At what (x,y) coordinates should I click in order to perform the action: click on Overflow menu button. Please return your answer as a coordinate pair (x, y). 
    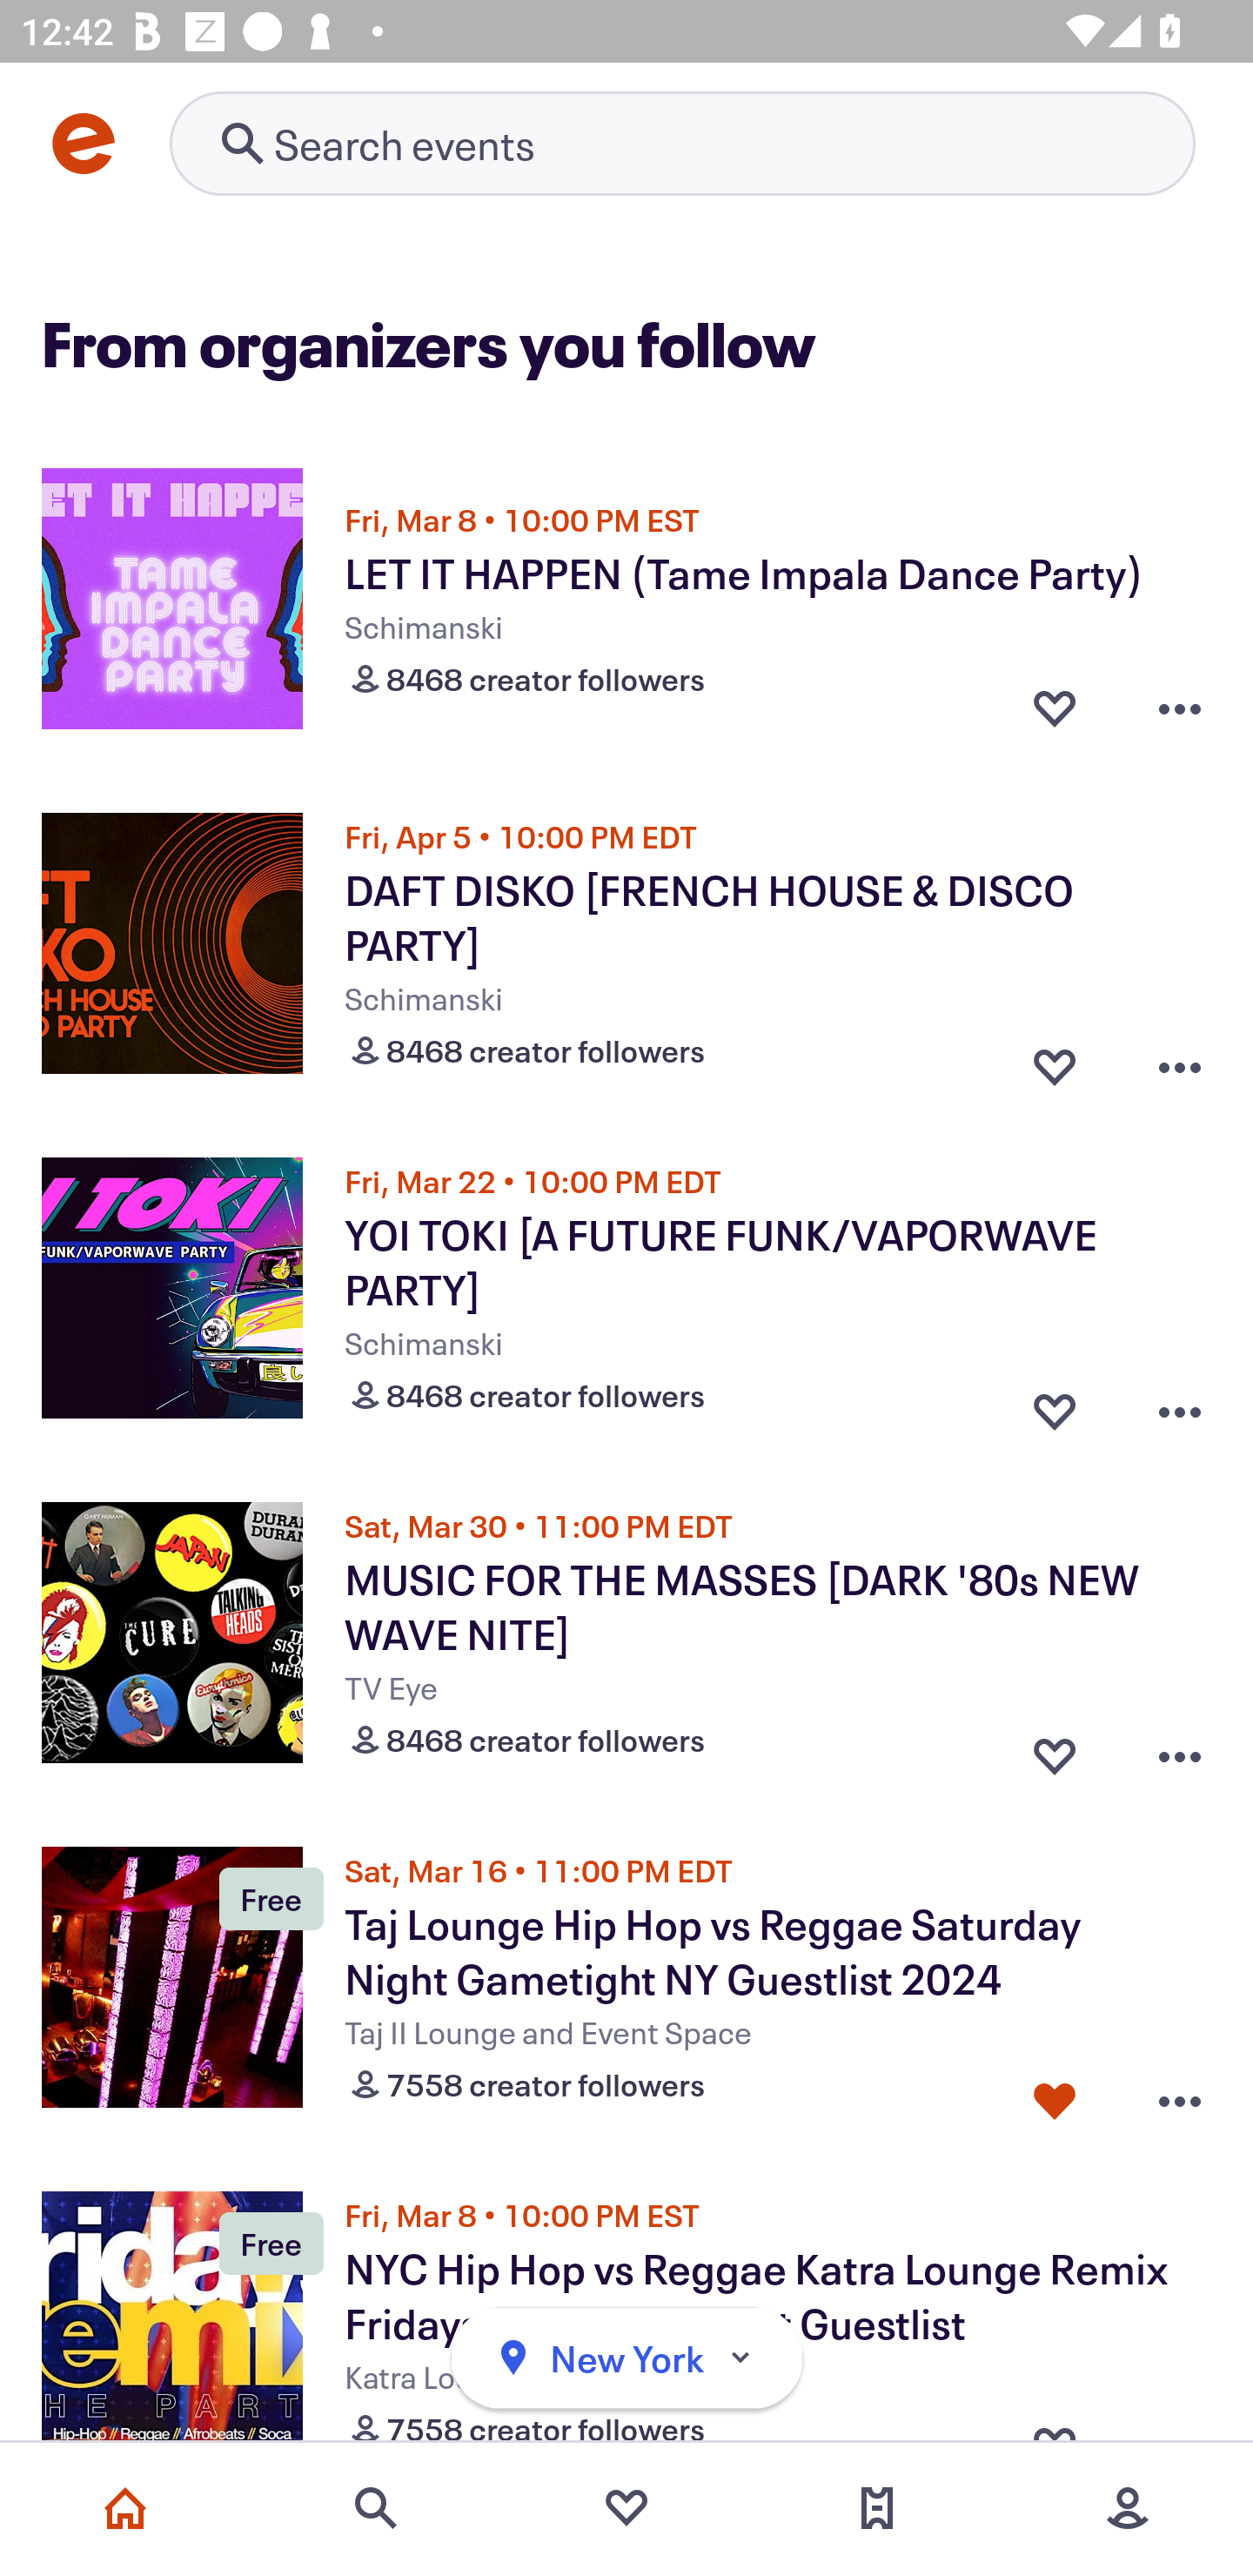
    Looking at the image, I should click on (1180, 2094).